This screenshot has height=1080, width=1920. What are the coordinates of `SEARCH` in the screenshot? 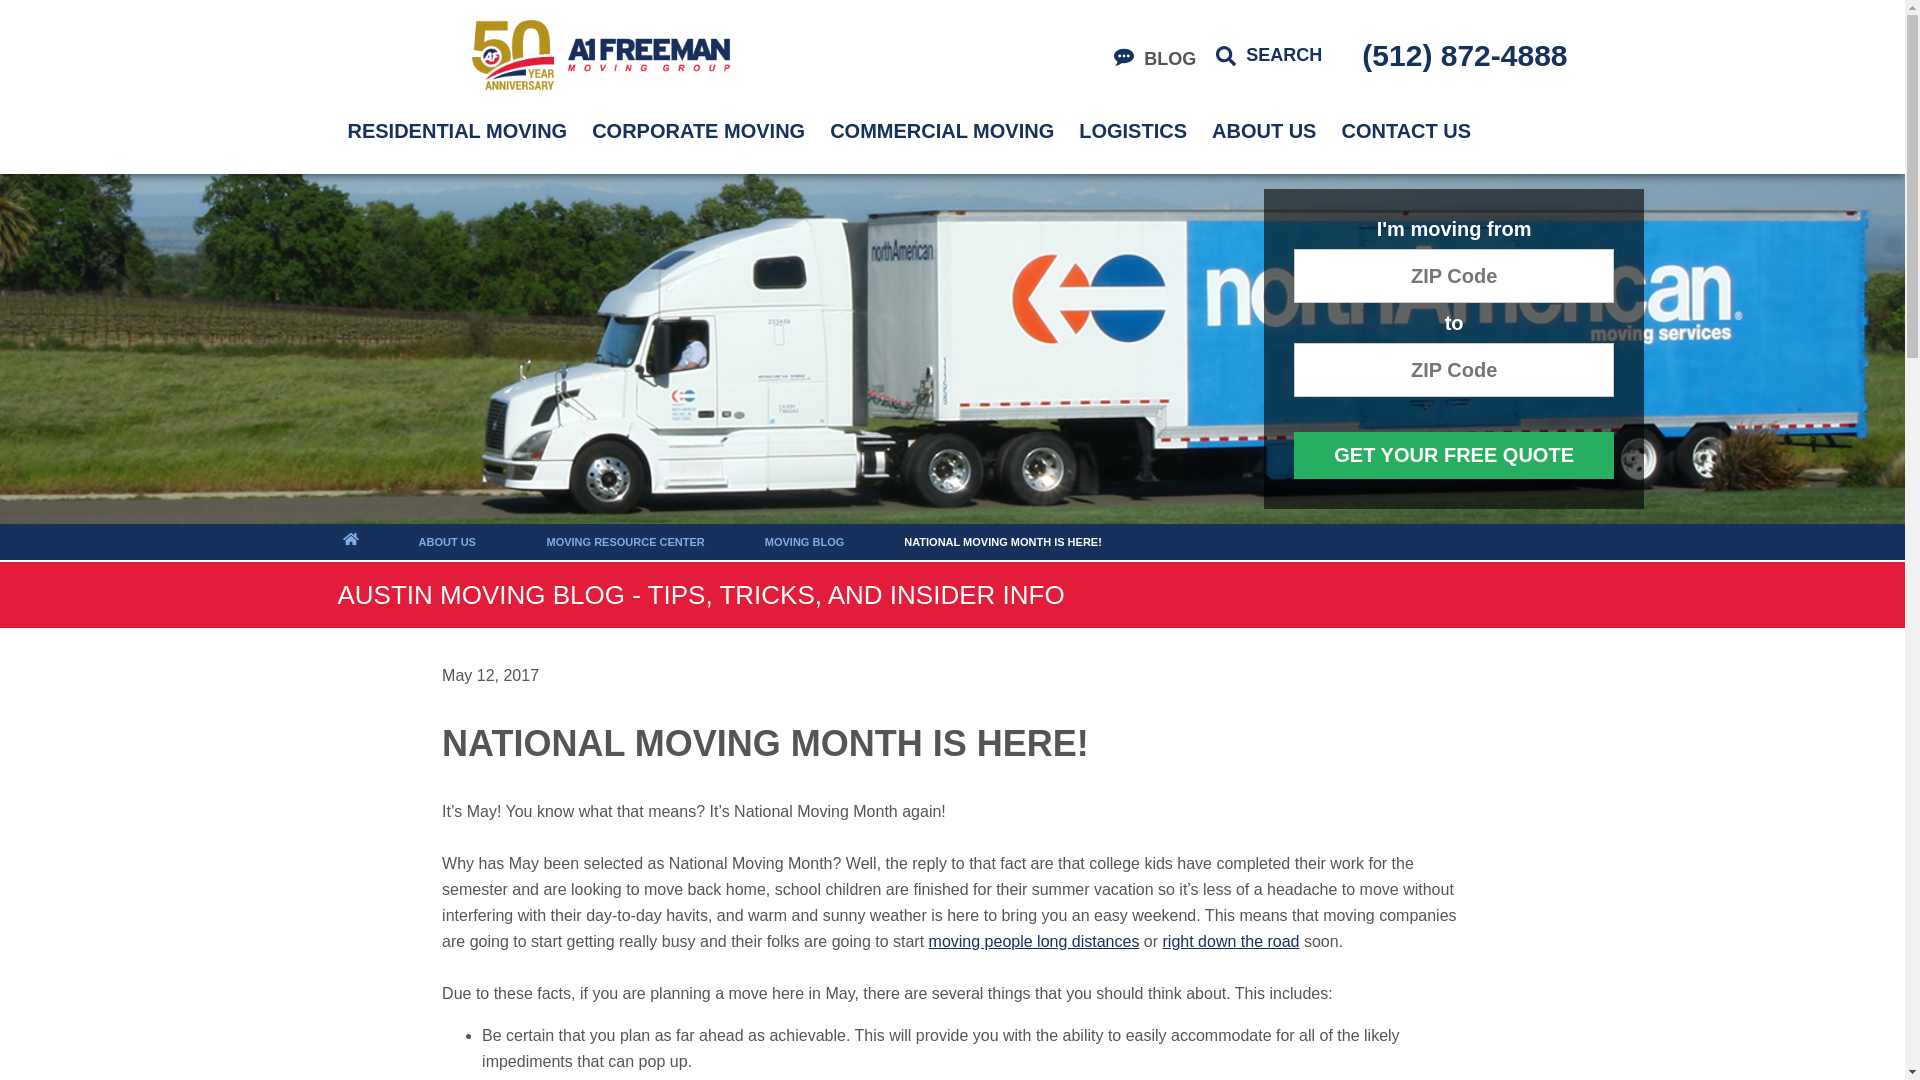 It's located at (1268, 56).